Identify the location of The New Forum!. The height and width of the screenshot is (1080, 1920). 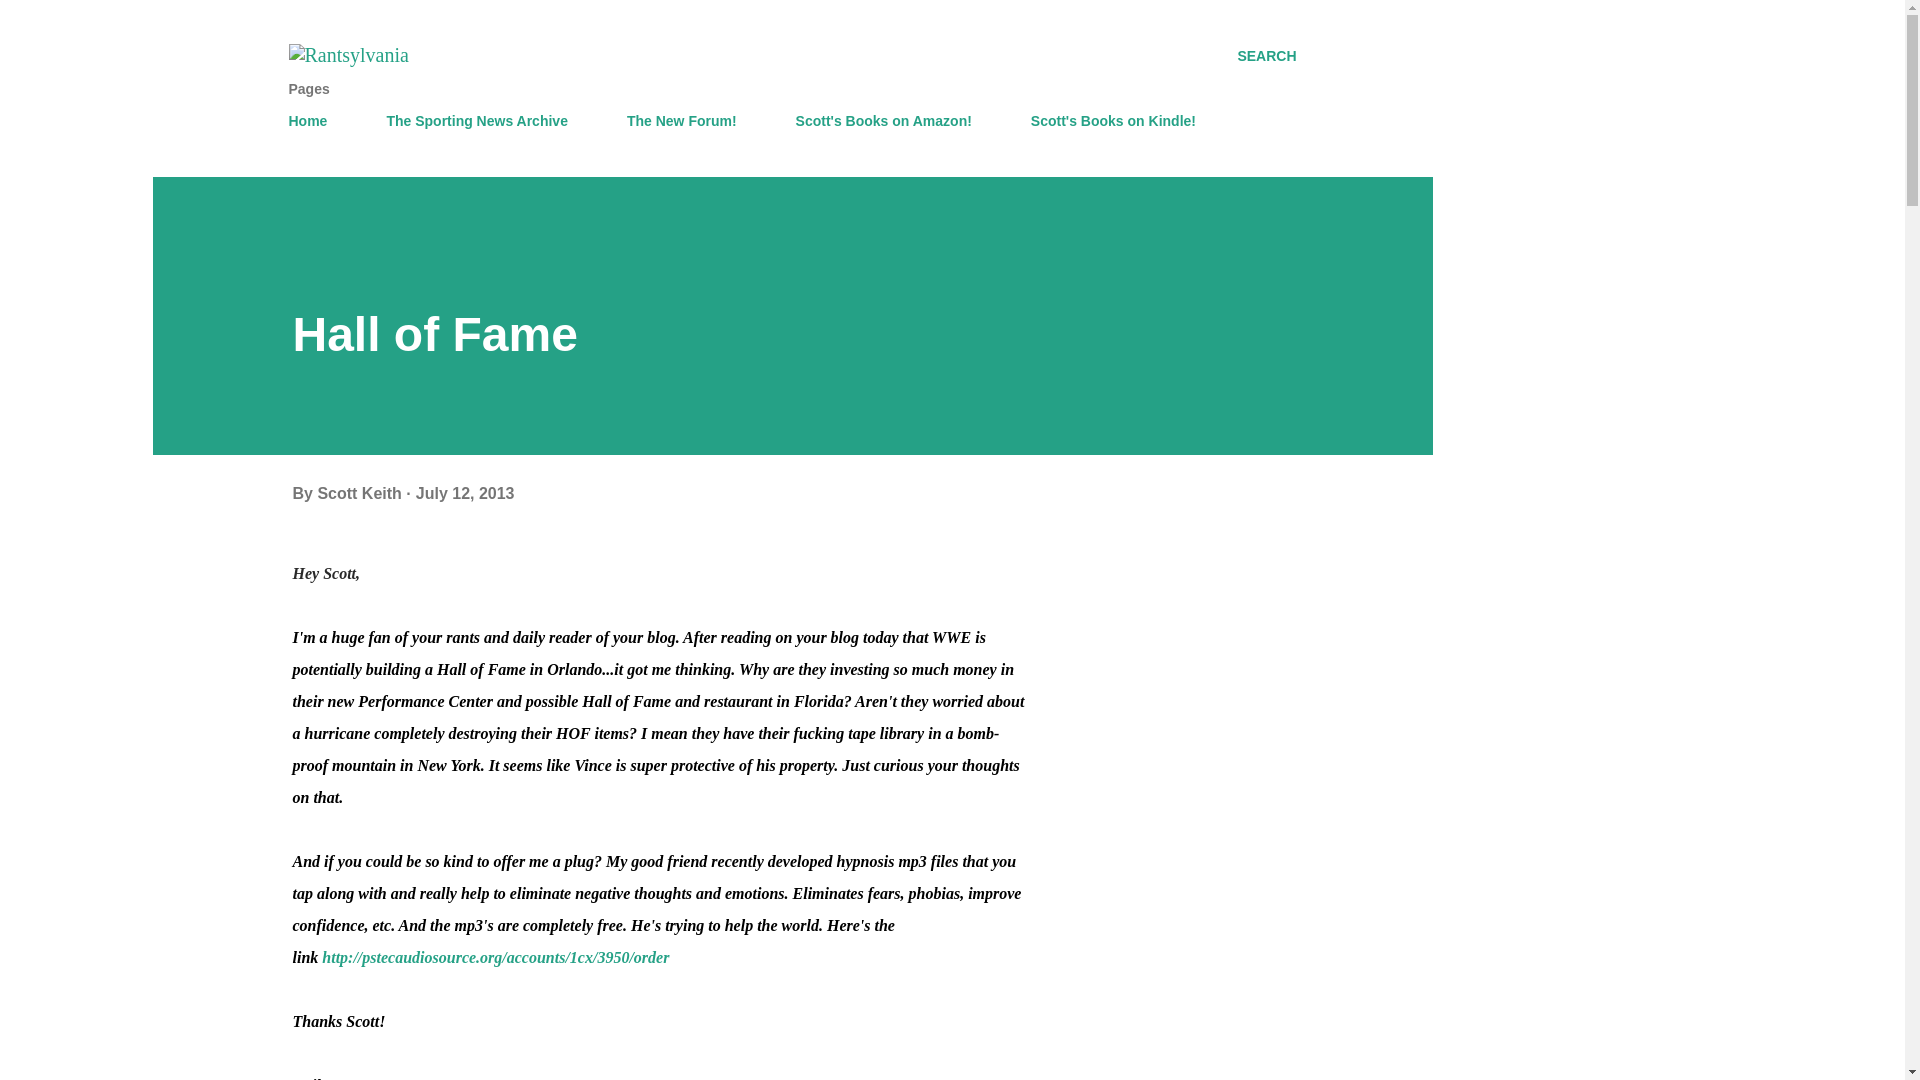
(681, 121).